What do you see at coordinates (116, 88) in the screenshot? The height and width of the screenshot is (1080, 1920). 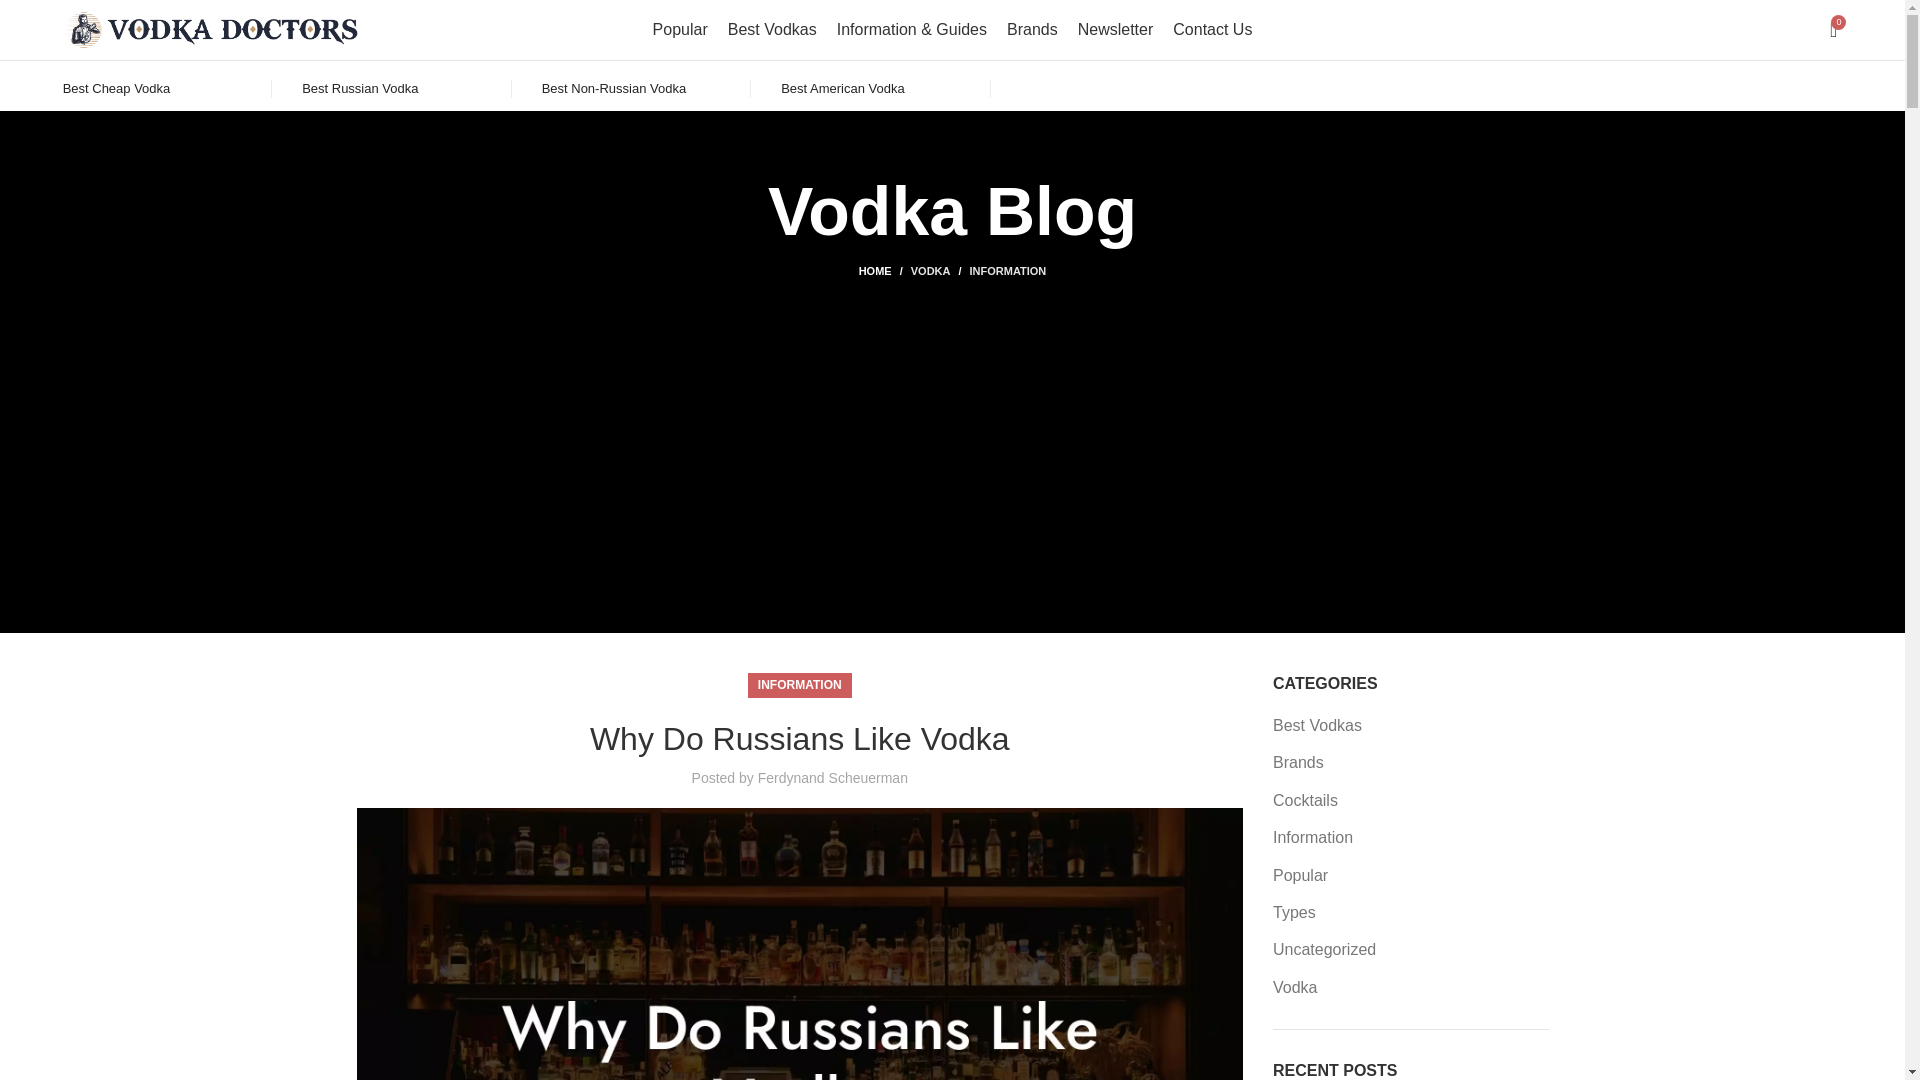 I see `Best Cheap Vodka` at bounding box center [116, 88].